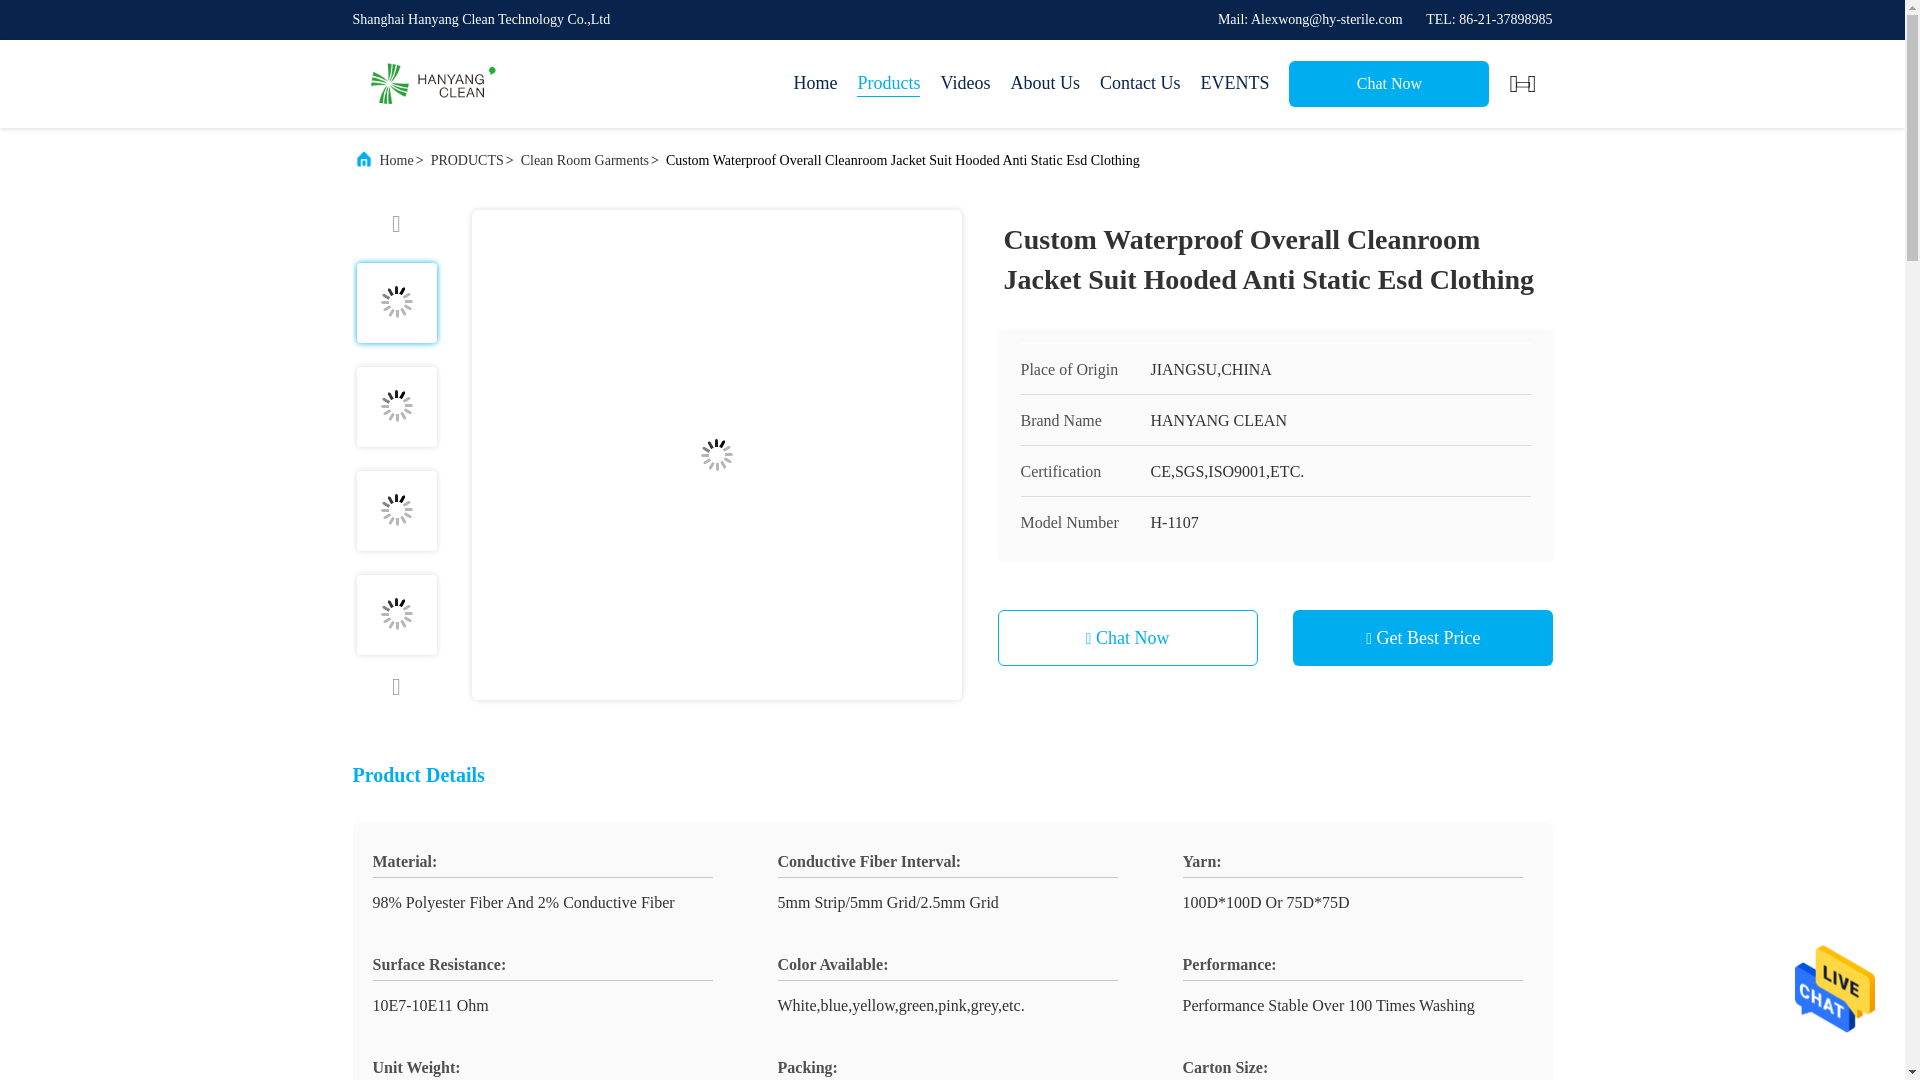 This screenshot has height=1080, width=1920. I want to click on Videos, so click(965, 84).